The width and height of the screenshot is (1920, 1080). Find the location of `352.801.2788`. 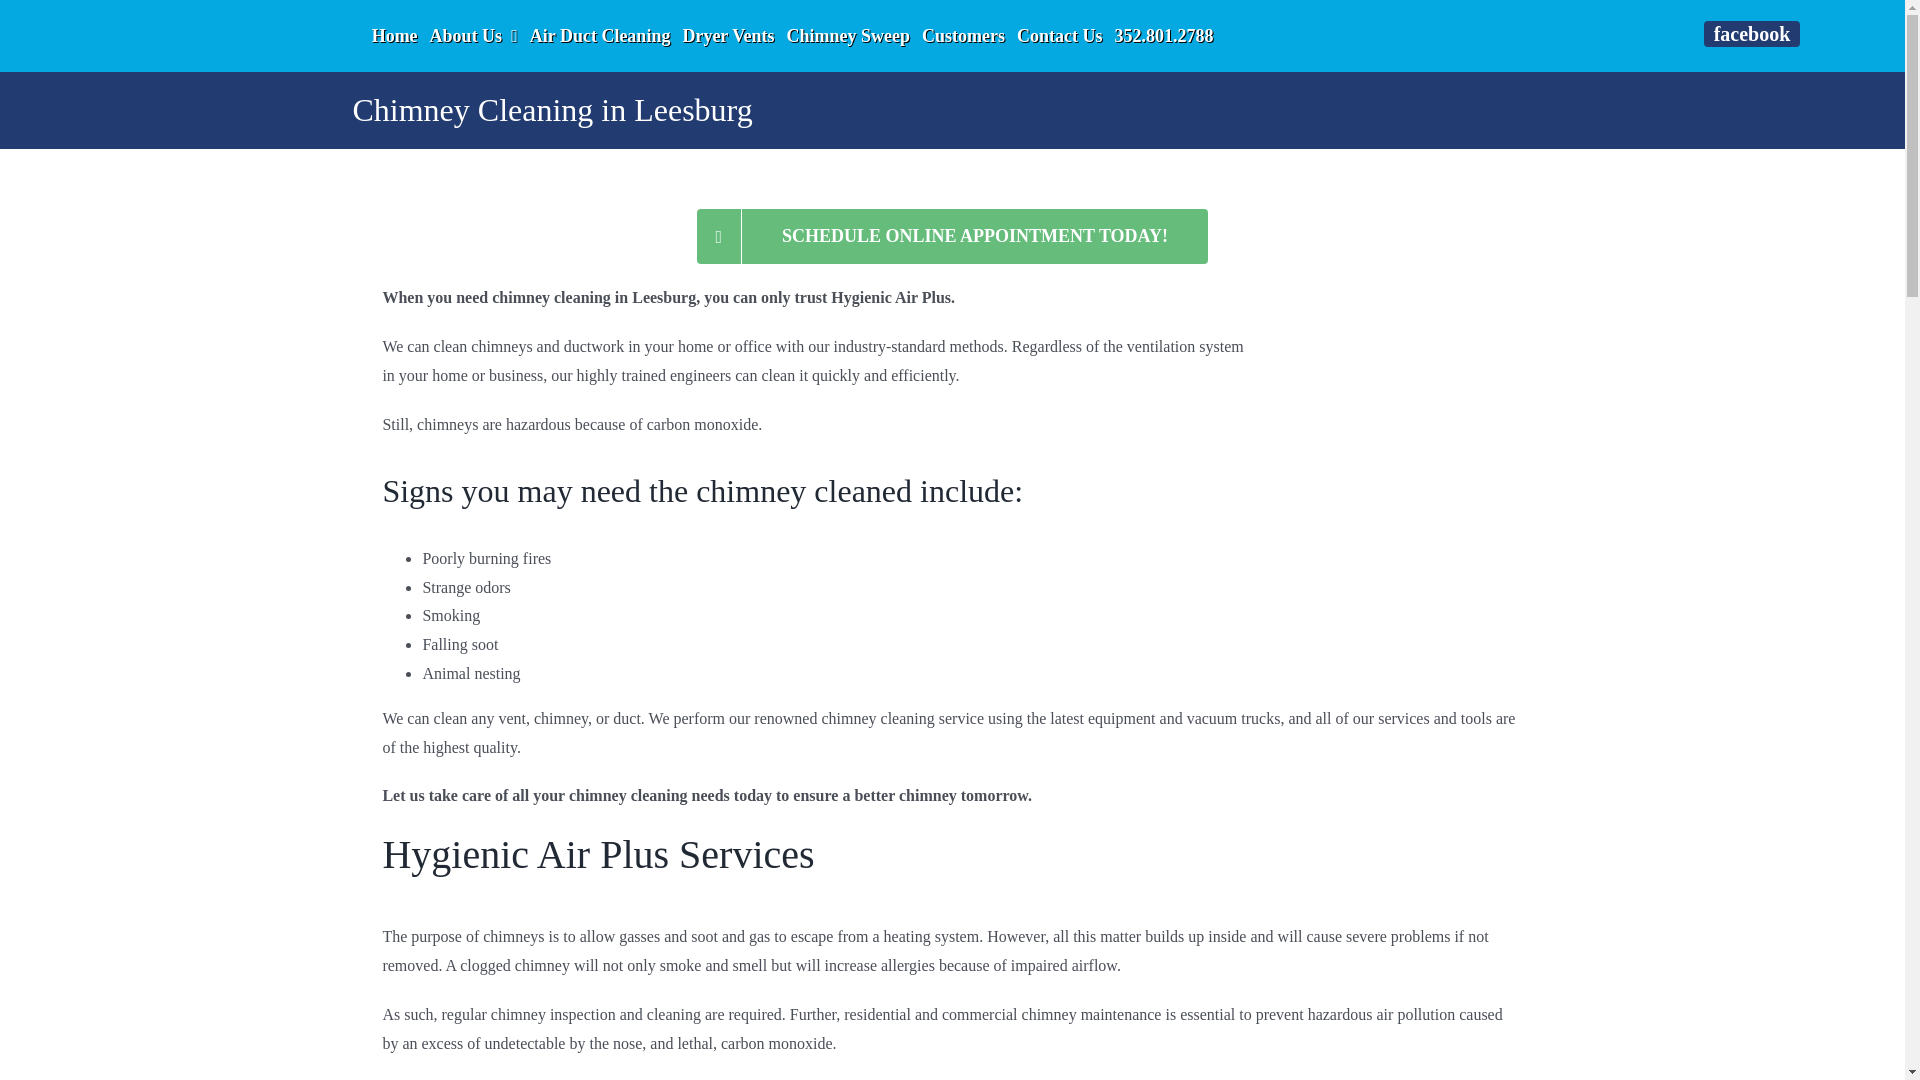

352.801.2788 is located at coordinates (1164, 36).